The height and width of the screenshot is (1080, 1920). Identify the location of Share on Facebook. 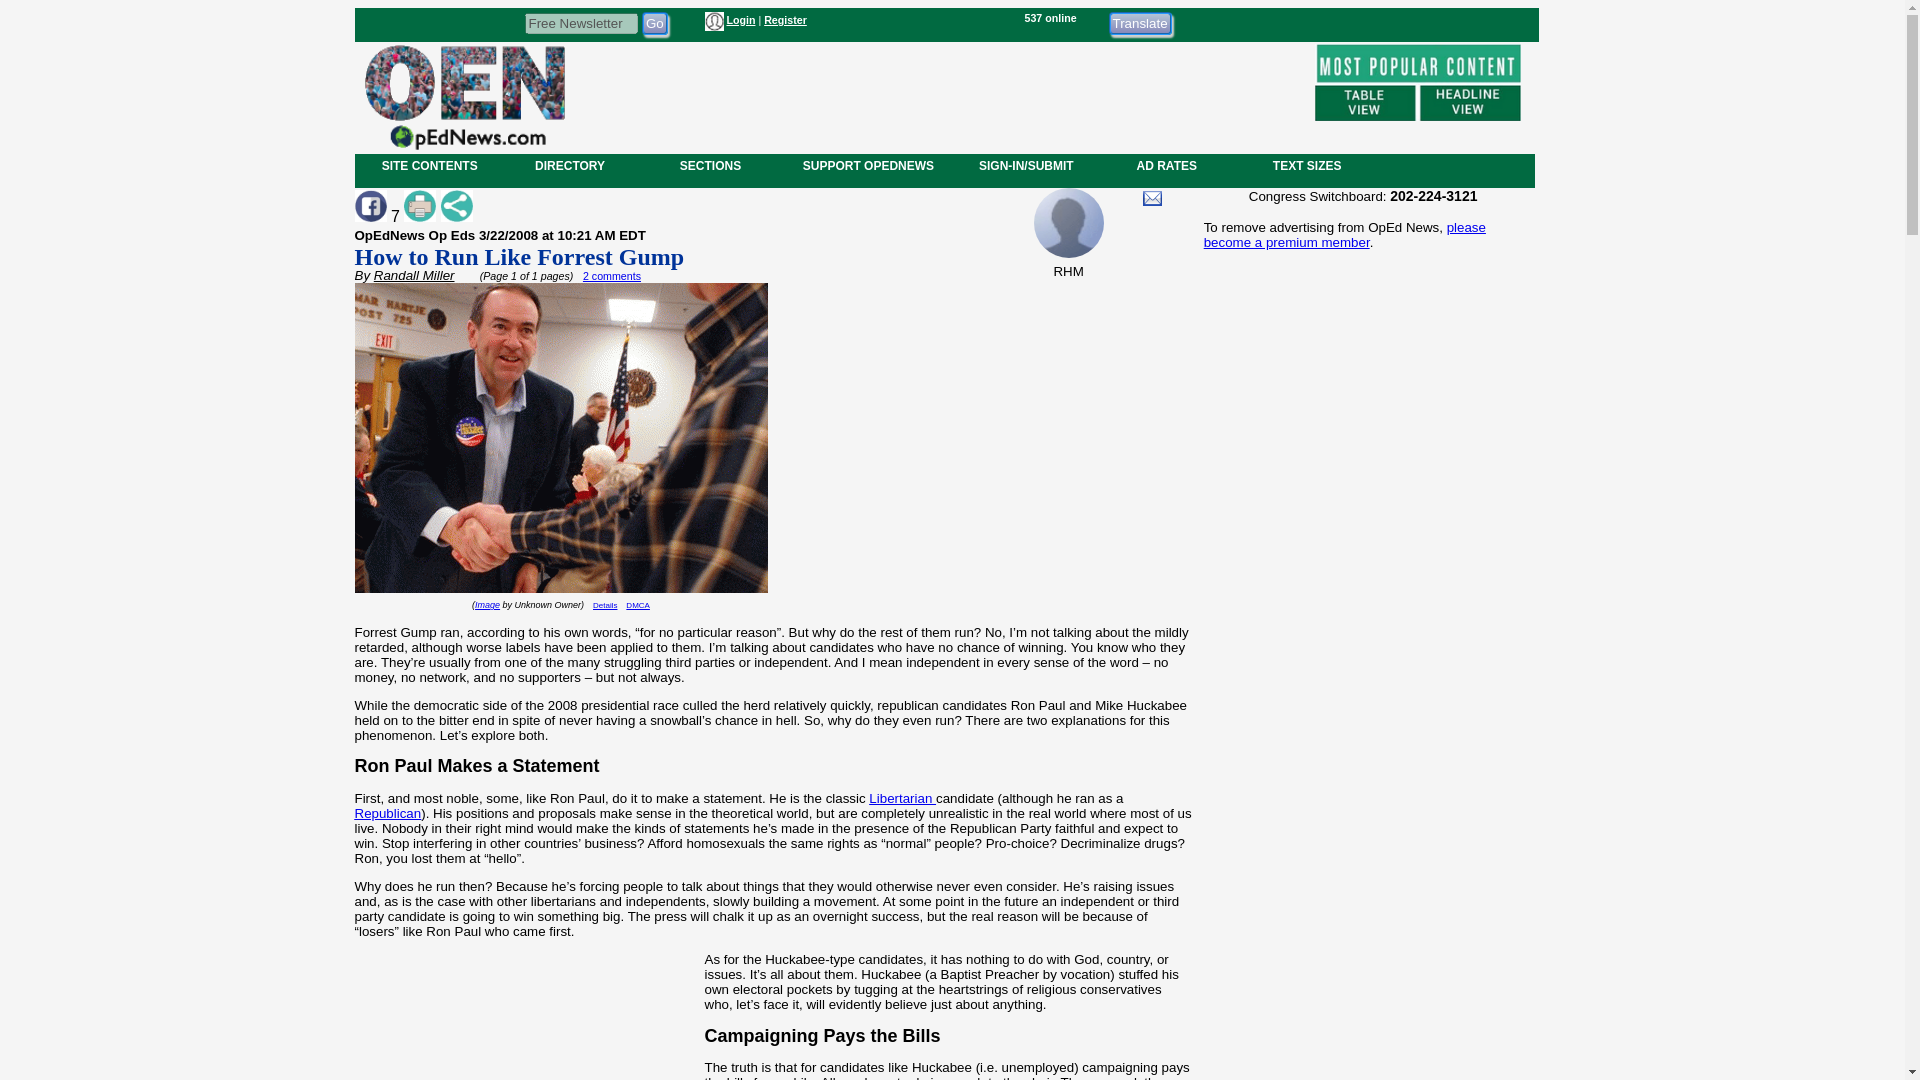
(369, 206).